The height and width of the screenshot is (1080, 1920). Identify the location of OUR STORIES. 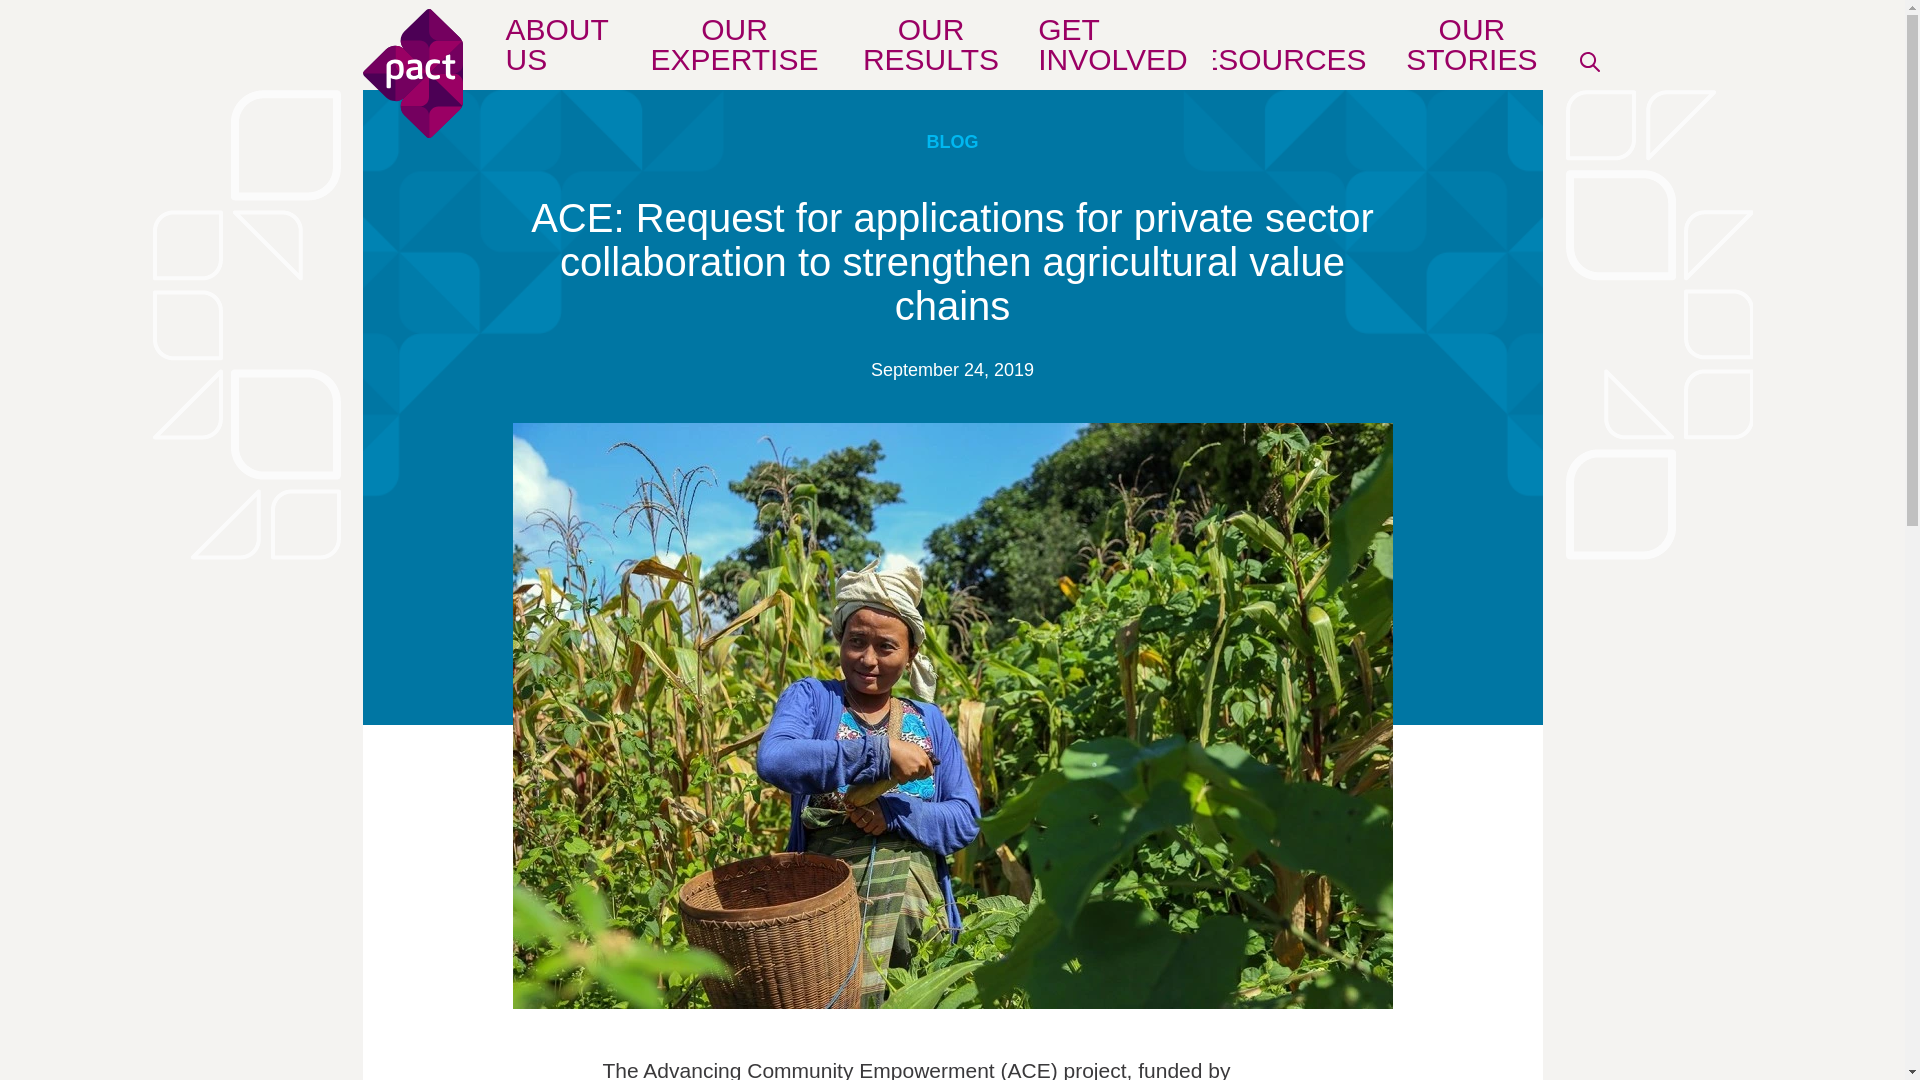
(1472, 52).